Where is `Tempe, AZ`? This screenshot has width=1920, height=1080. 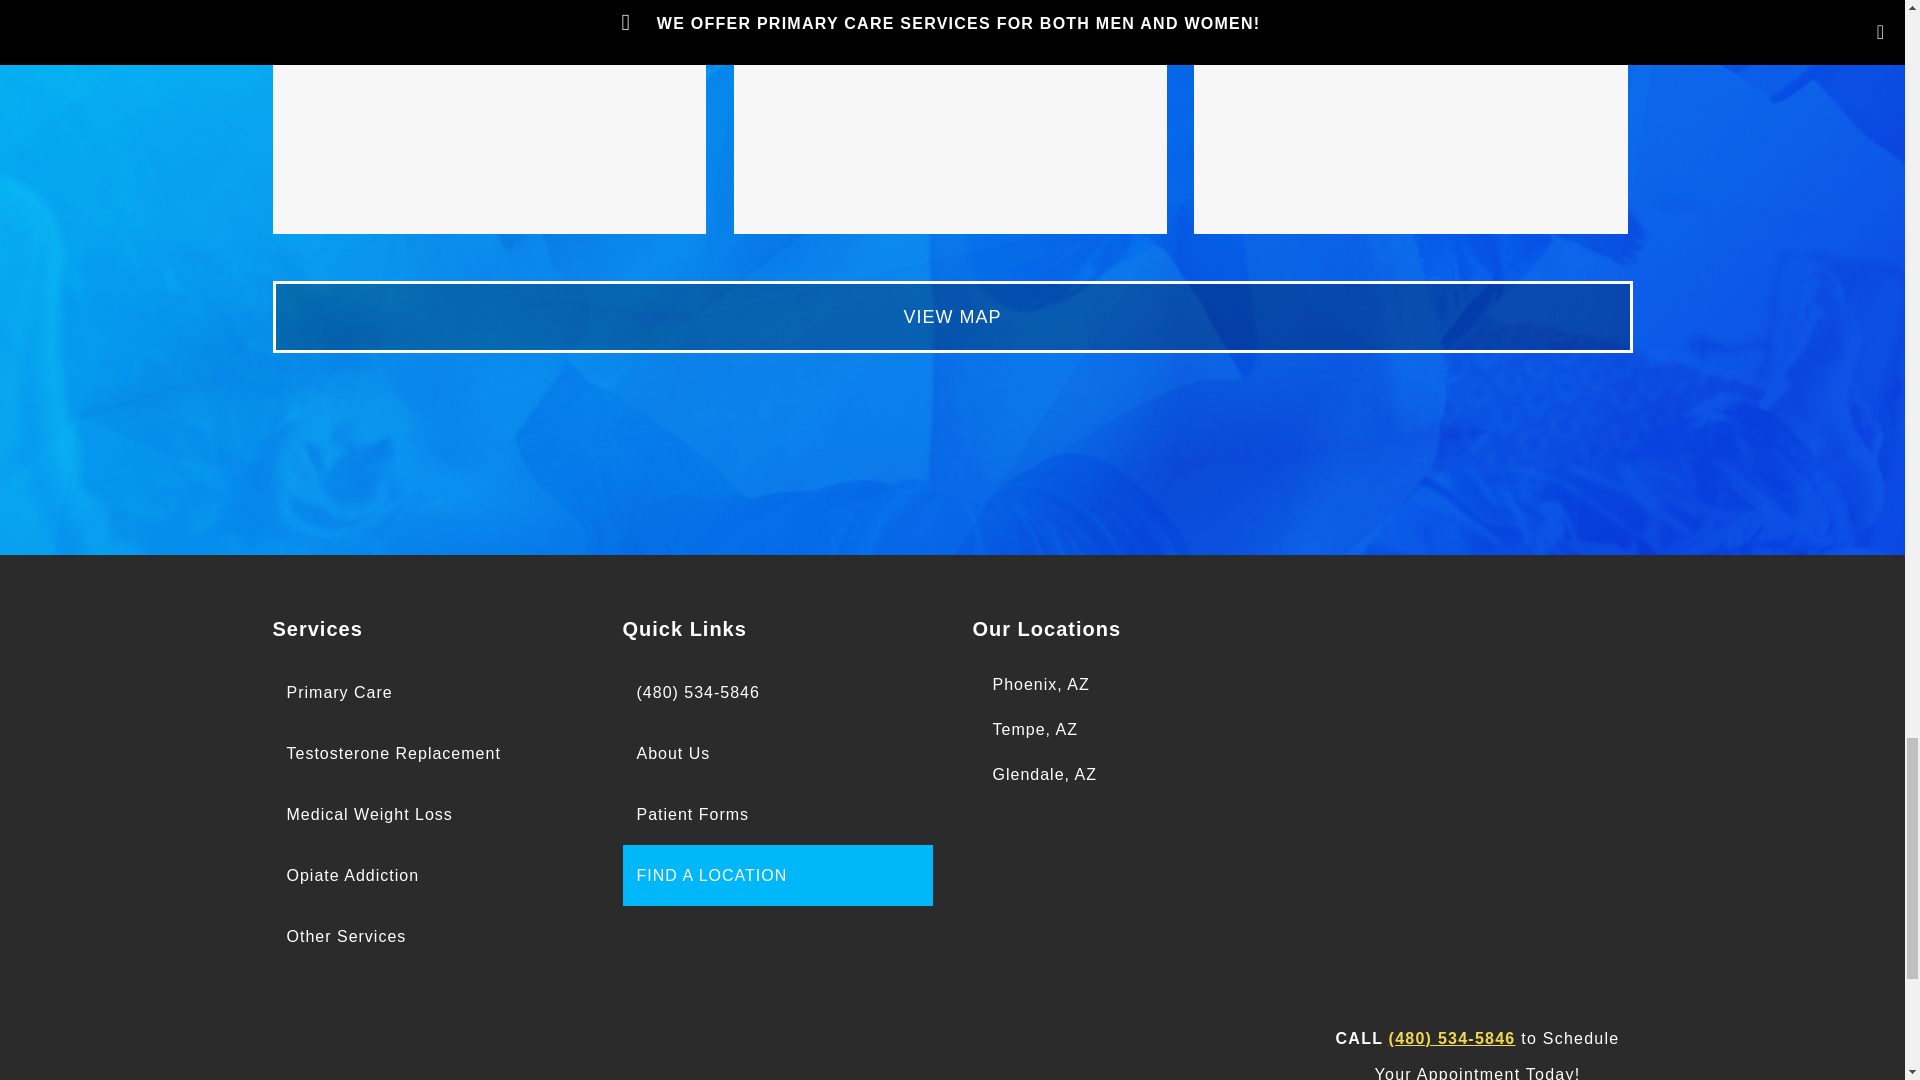
Tempe, AZ is located at coordinates (1034, 729).